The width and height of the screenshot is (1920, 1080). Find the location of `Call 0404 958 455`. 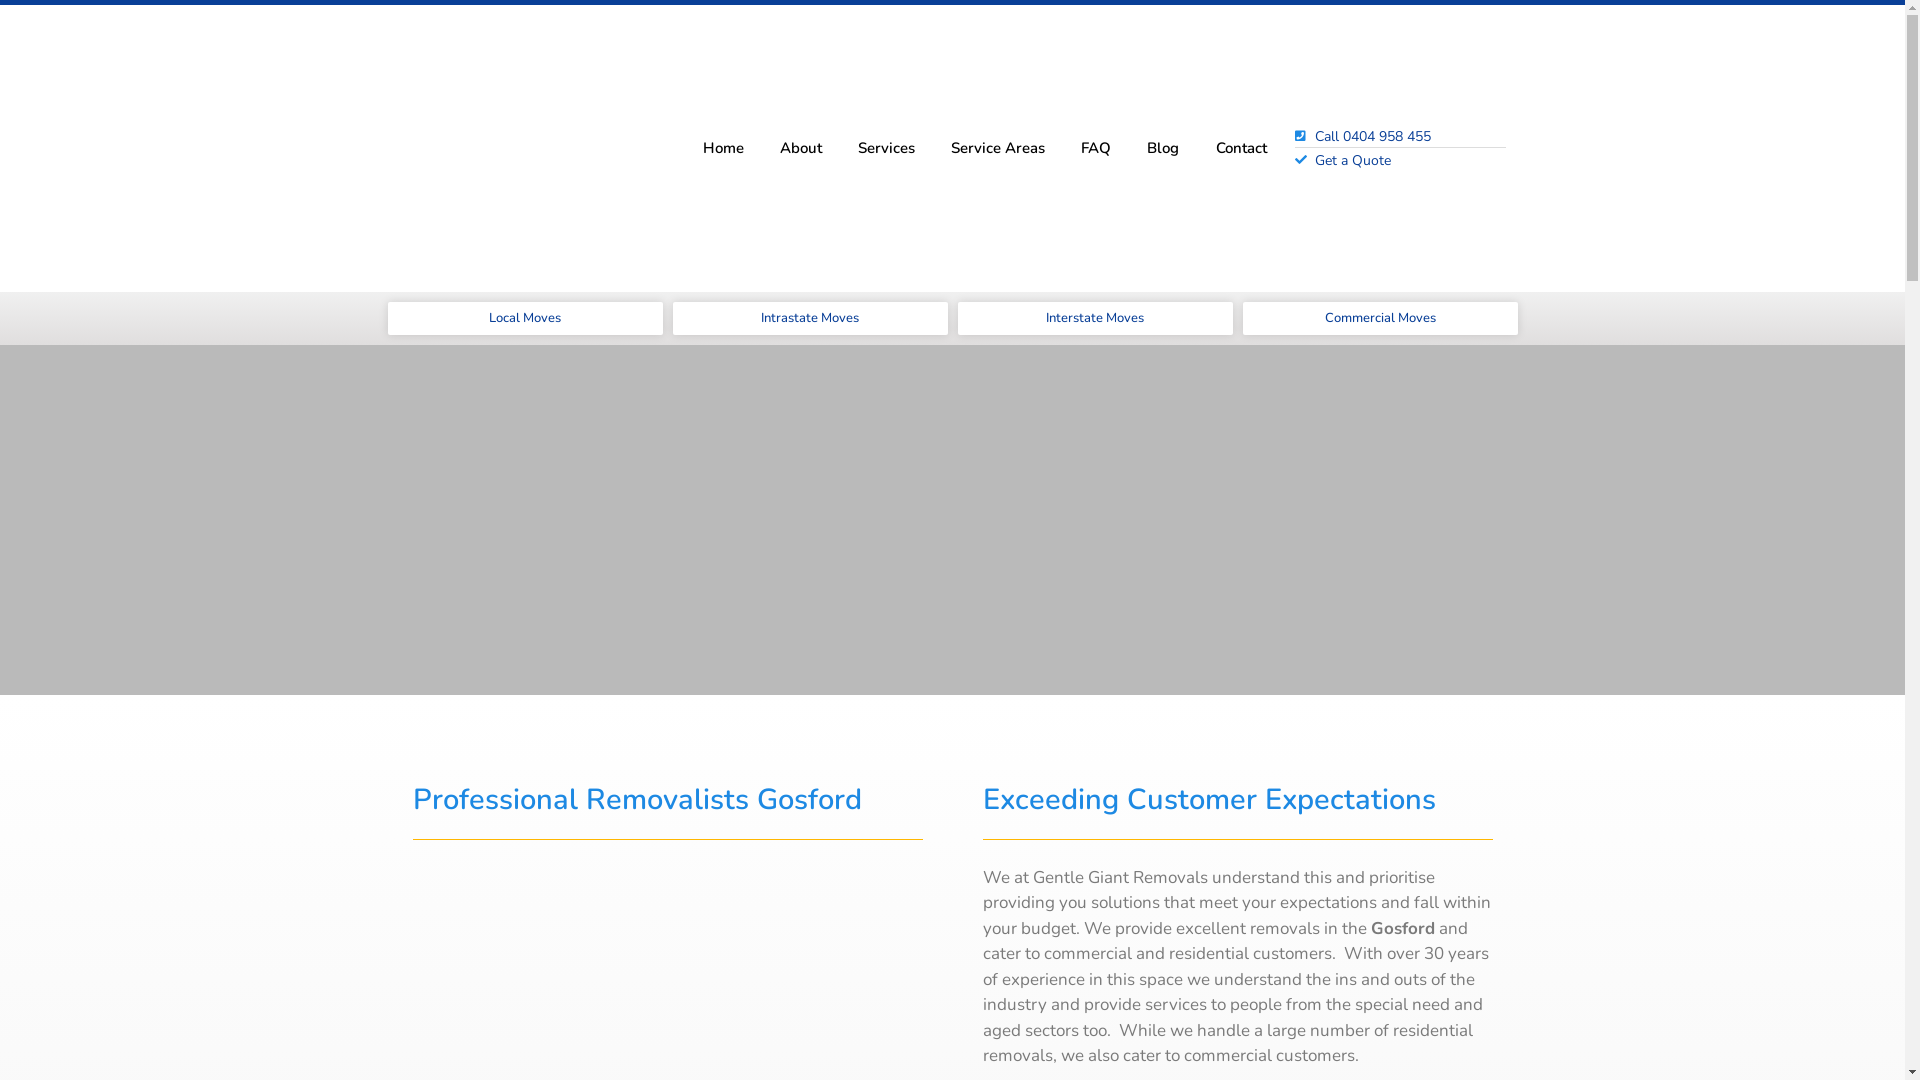

Call 0404 958 455 is located at coordinates (1401, 136).